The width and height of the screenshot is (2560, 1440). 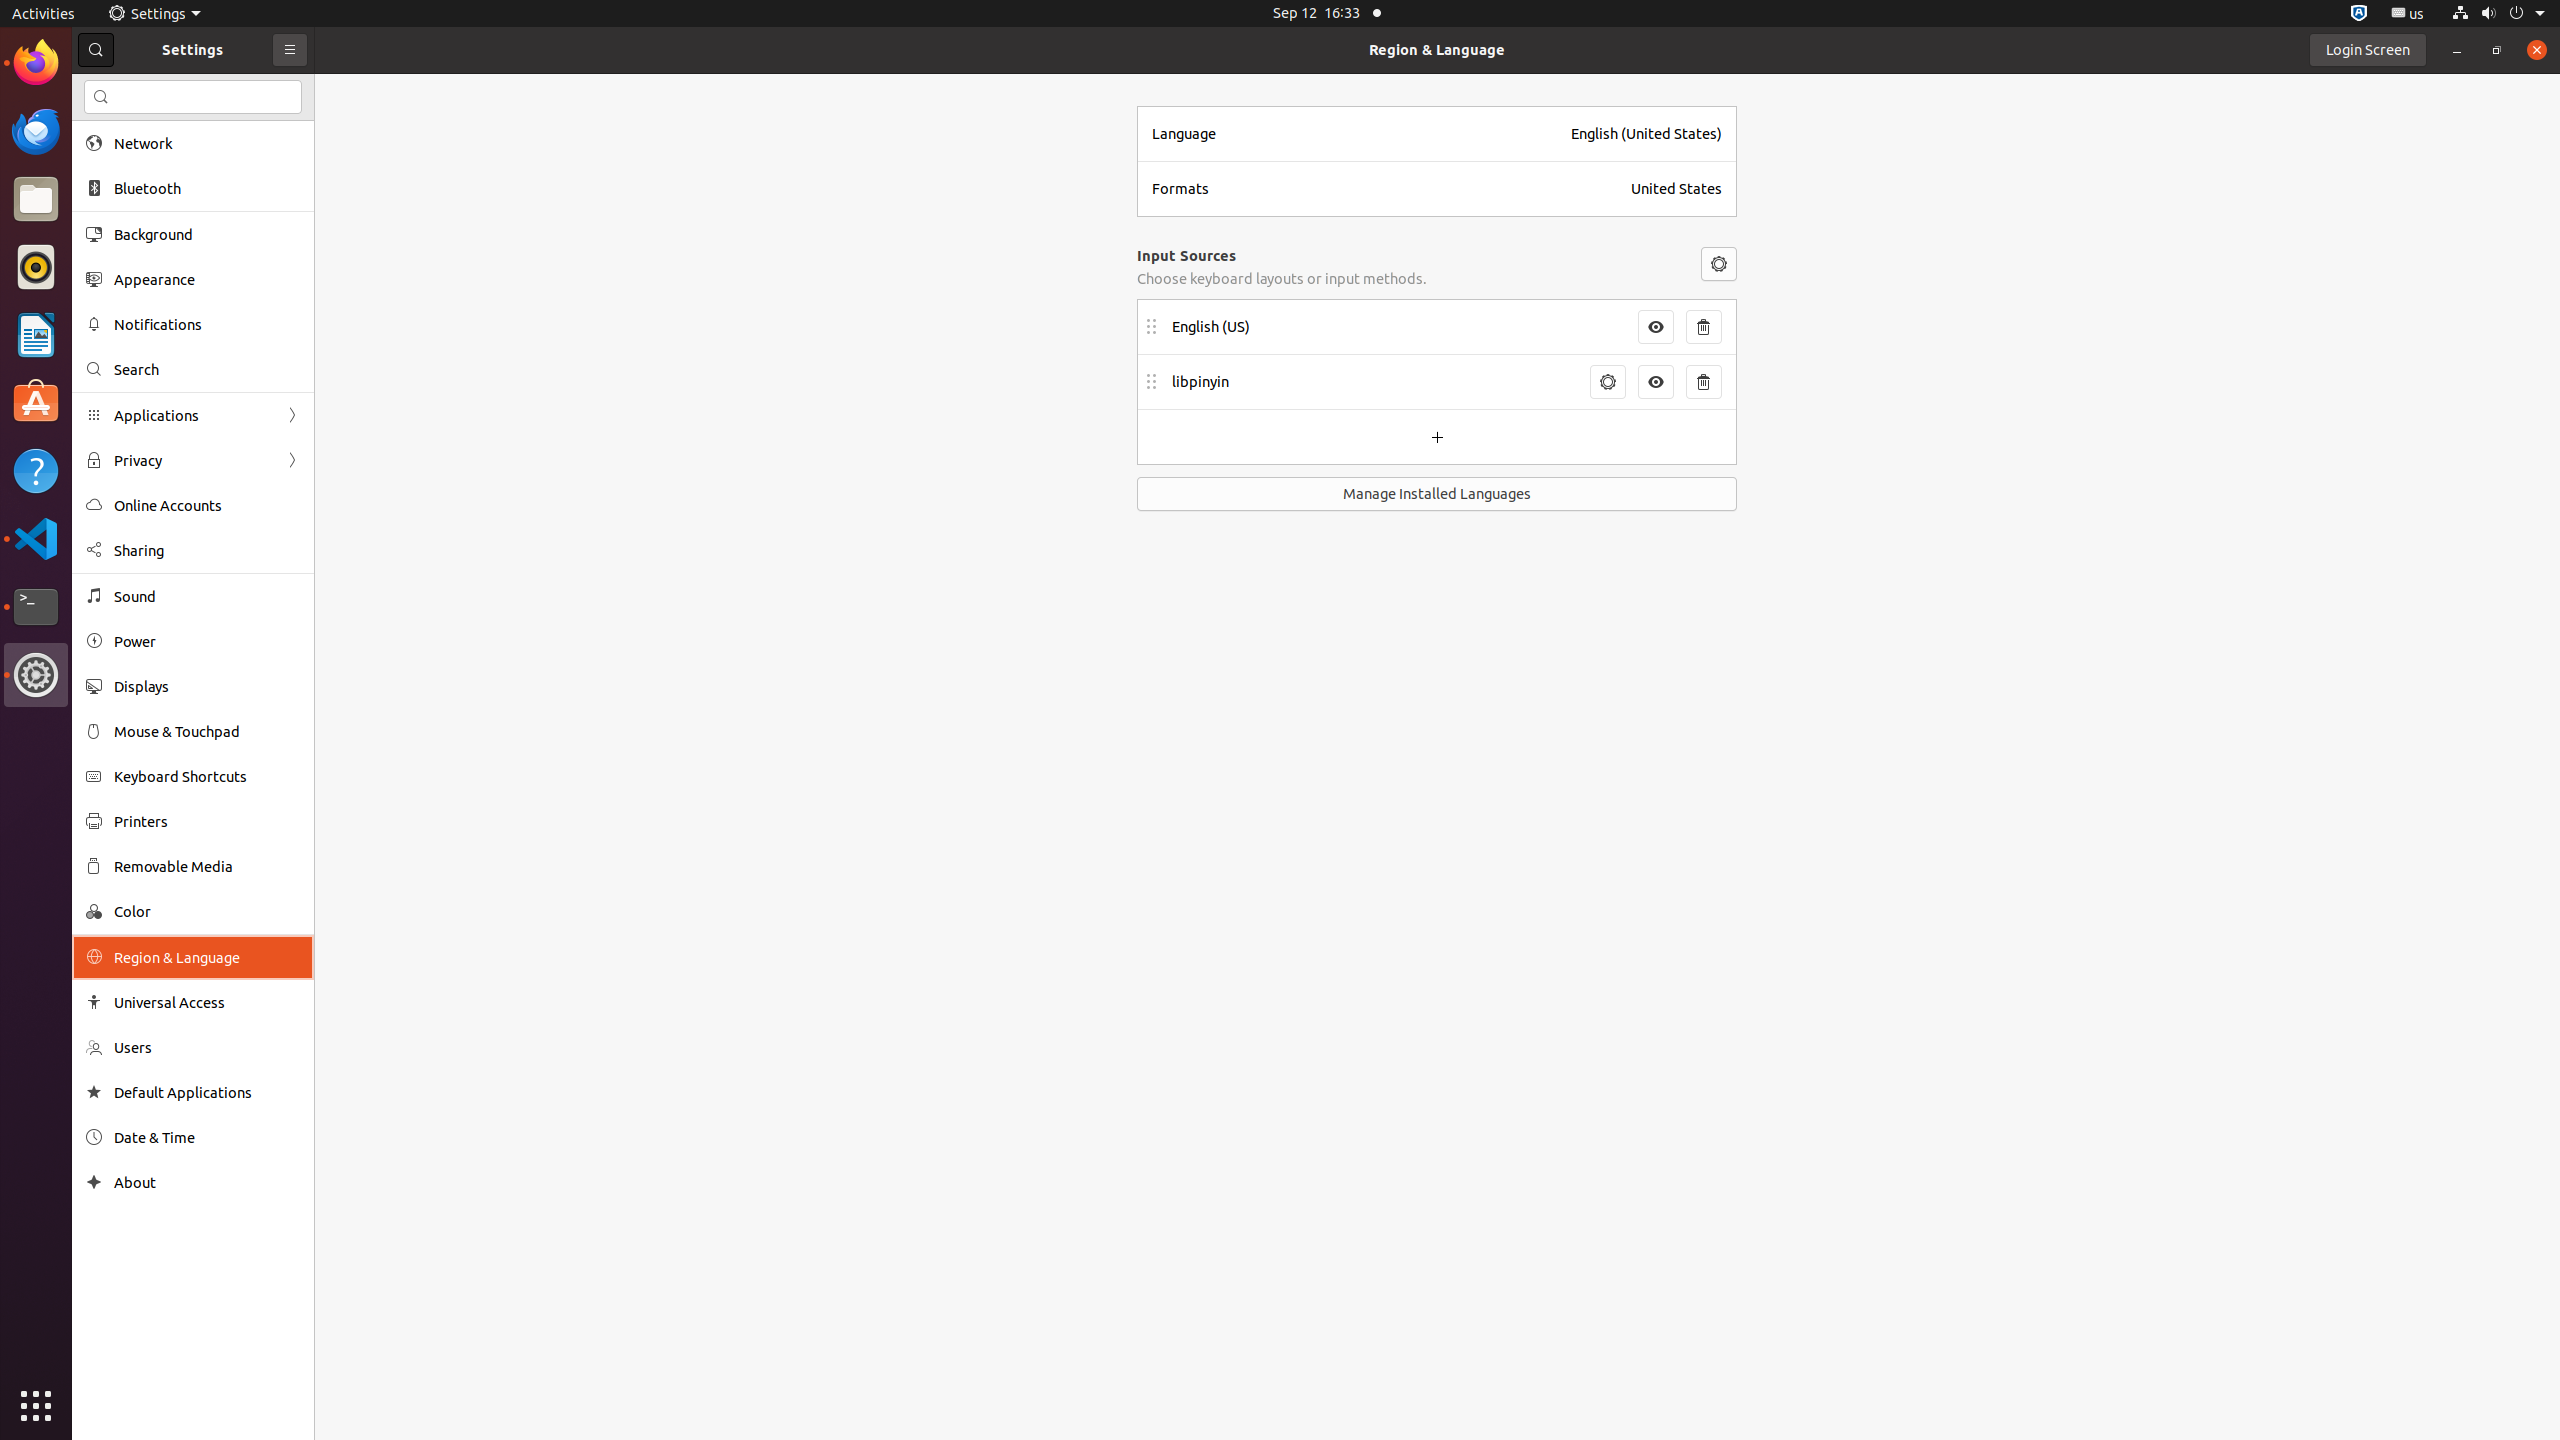 What do you see at coordinates (207, 642) in the screenshot?
I see `Power` at bounding box center [207, 642].